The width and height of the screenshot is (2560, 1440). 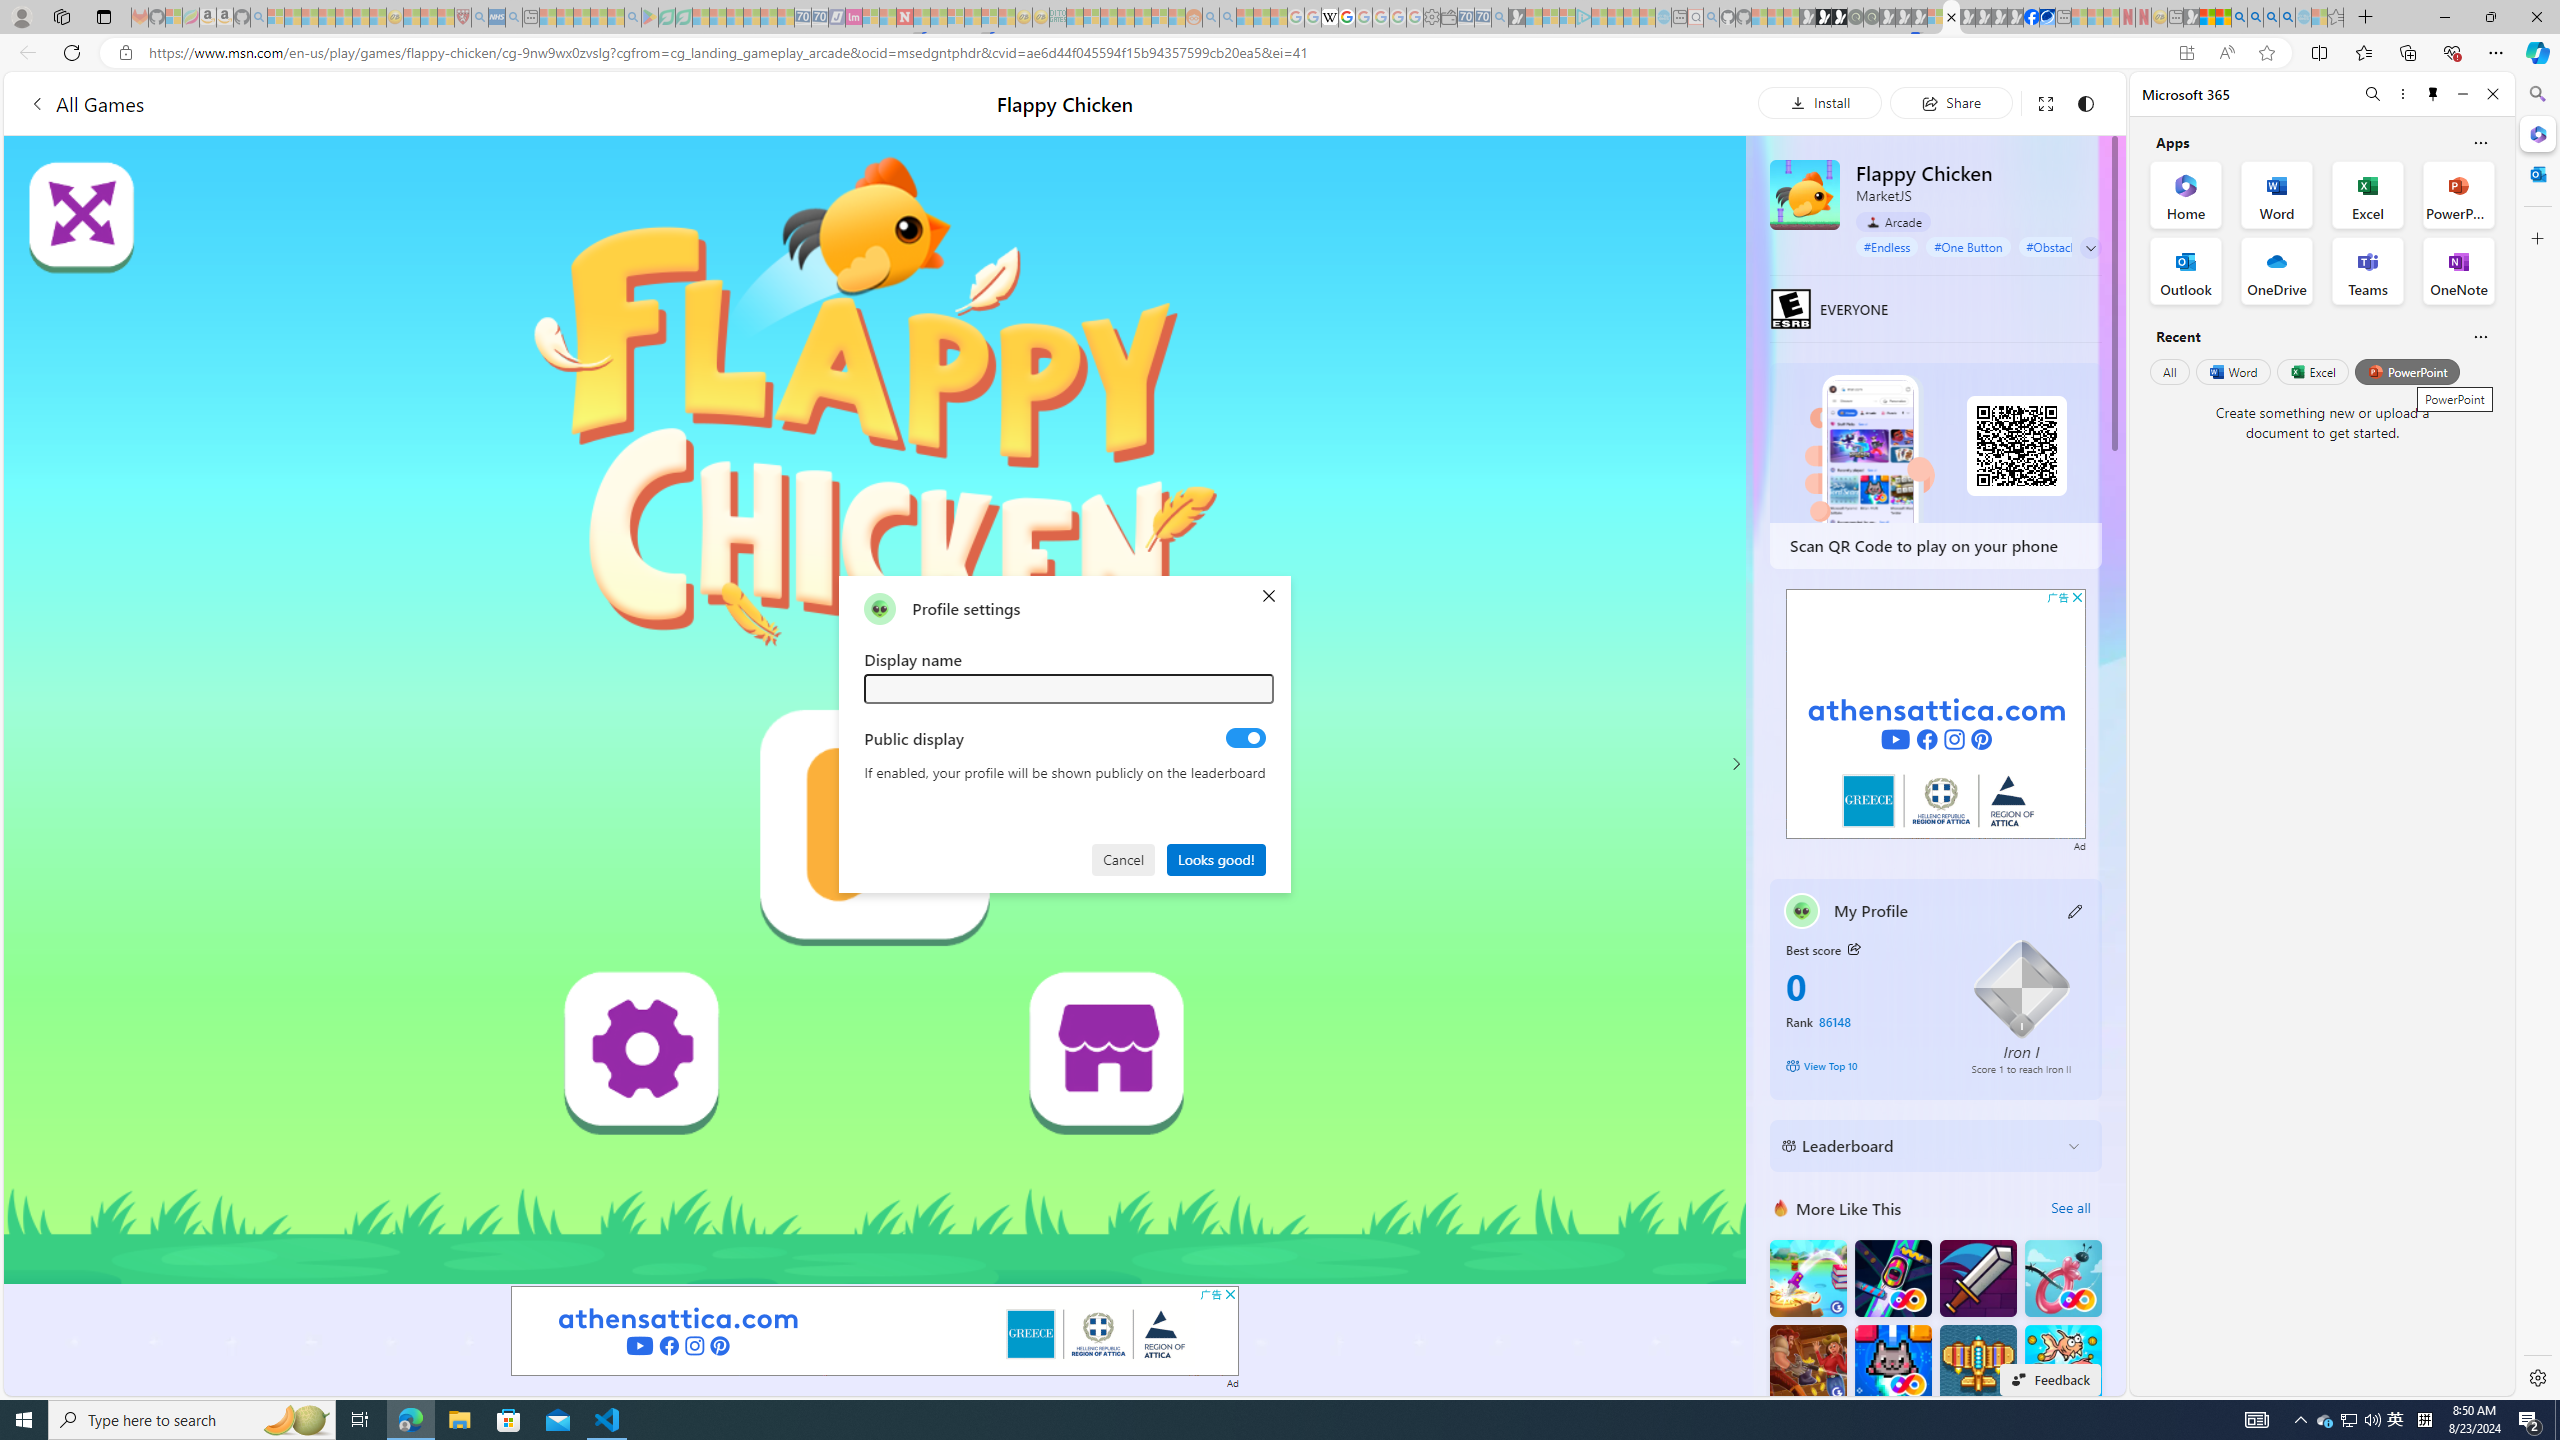 I want to click on Fish Merge FRVR, so click(x=2062, y=1362).